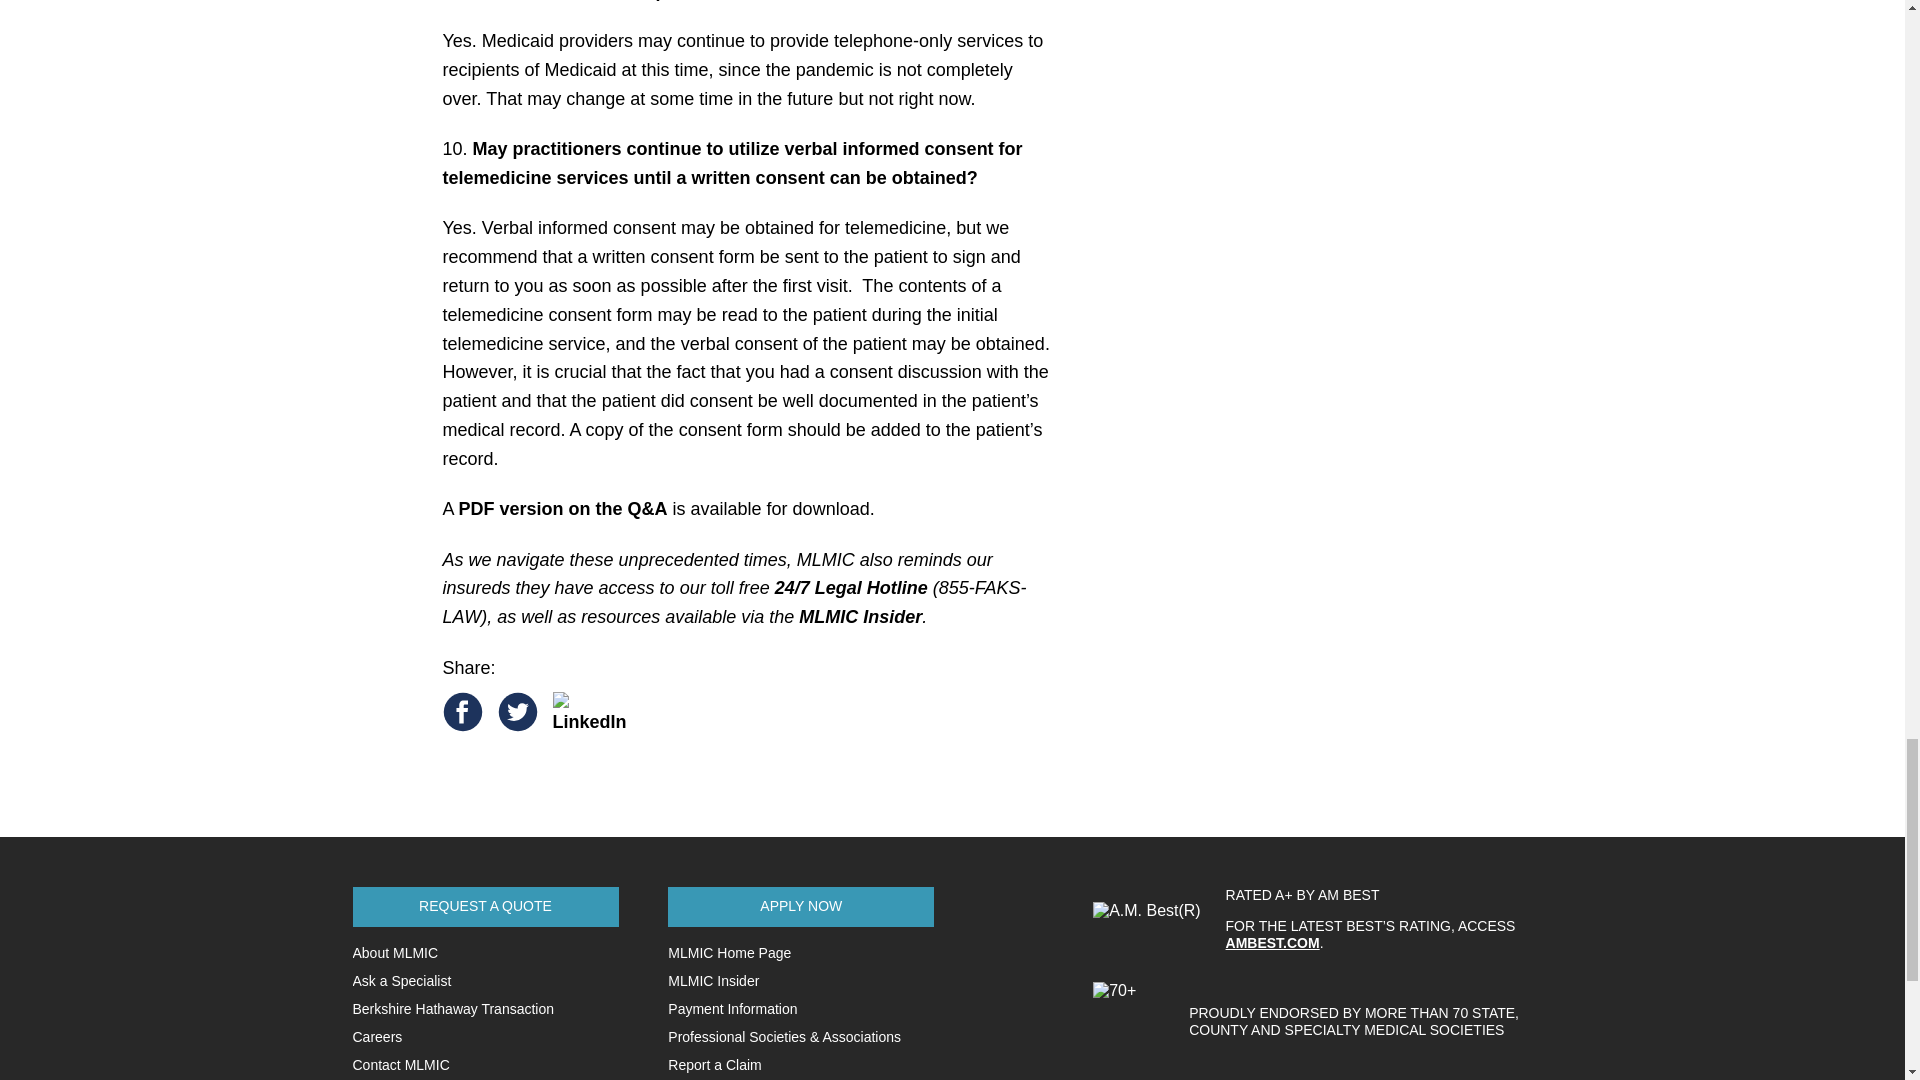  I want to click on MLMIC Insider, so click(860, 616).